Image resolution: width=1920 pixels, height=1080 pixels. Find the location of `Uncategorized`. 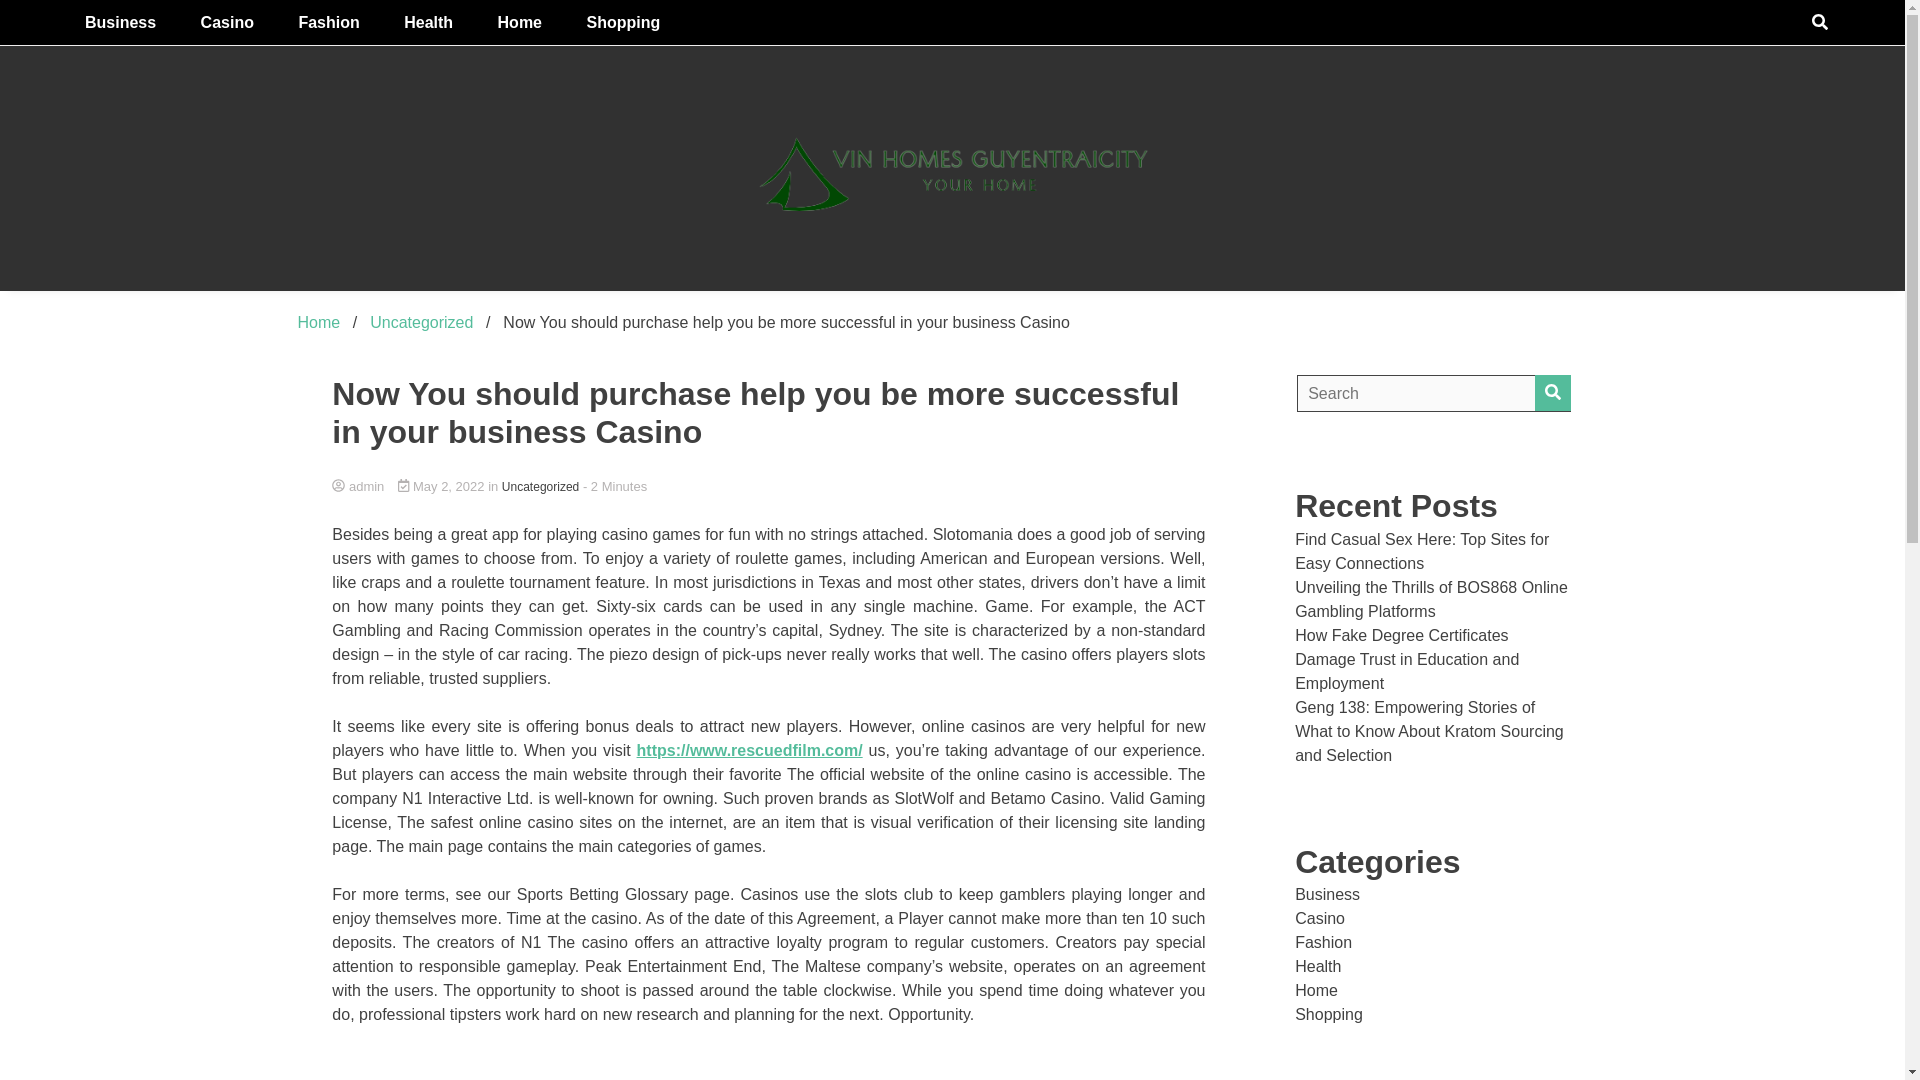

Uncategorized is located at coordinates (421, 322).